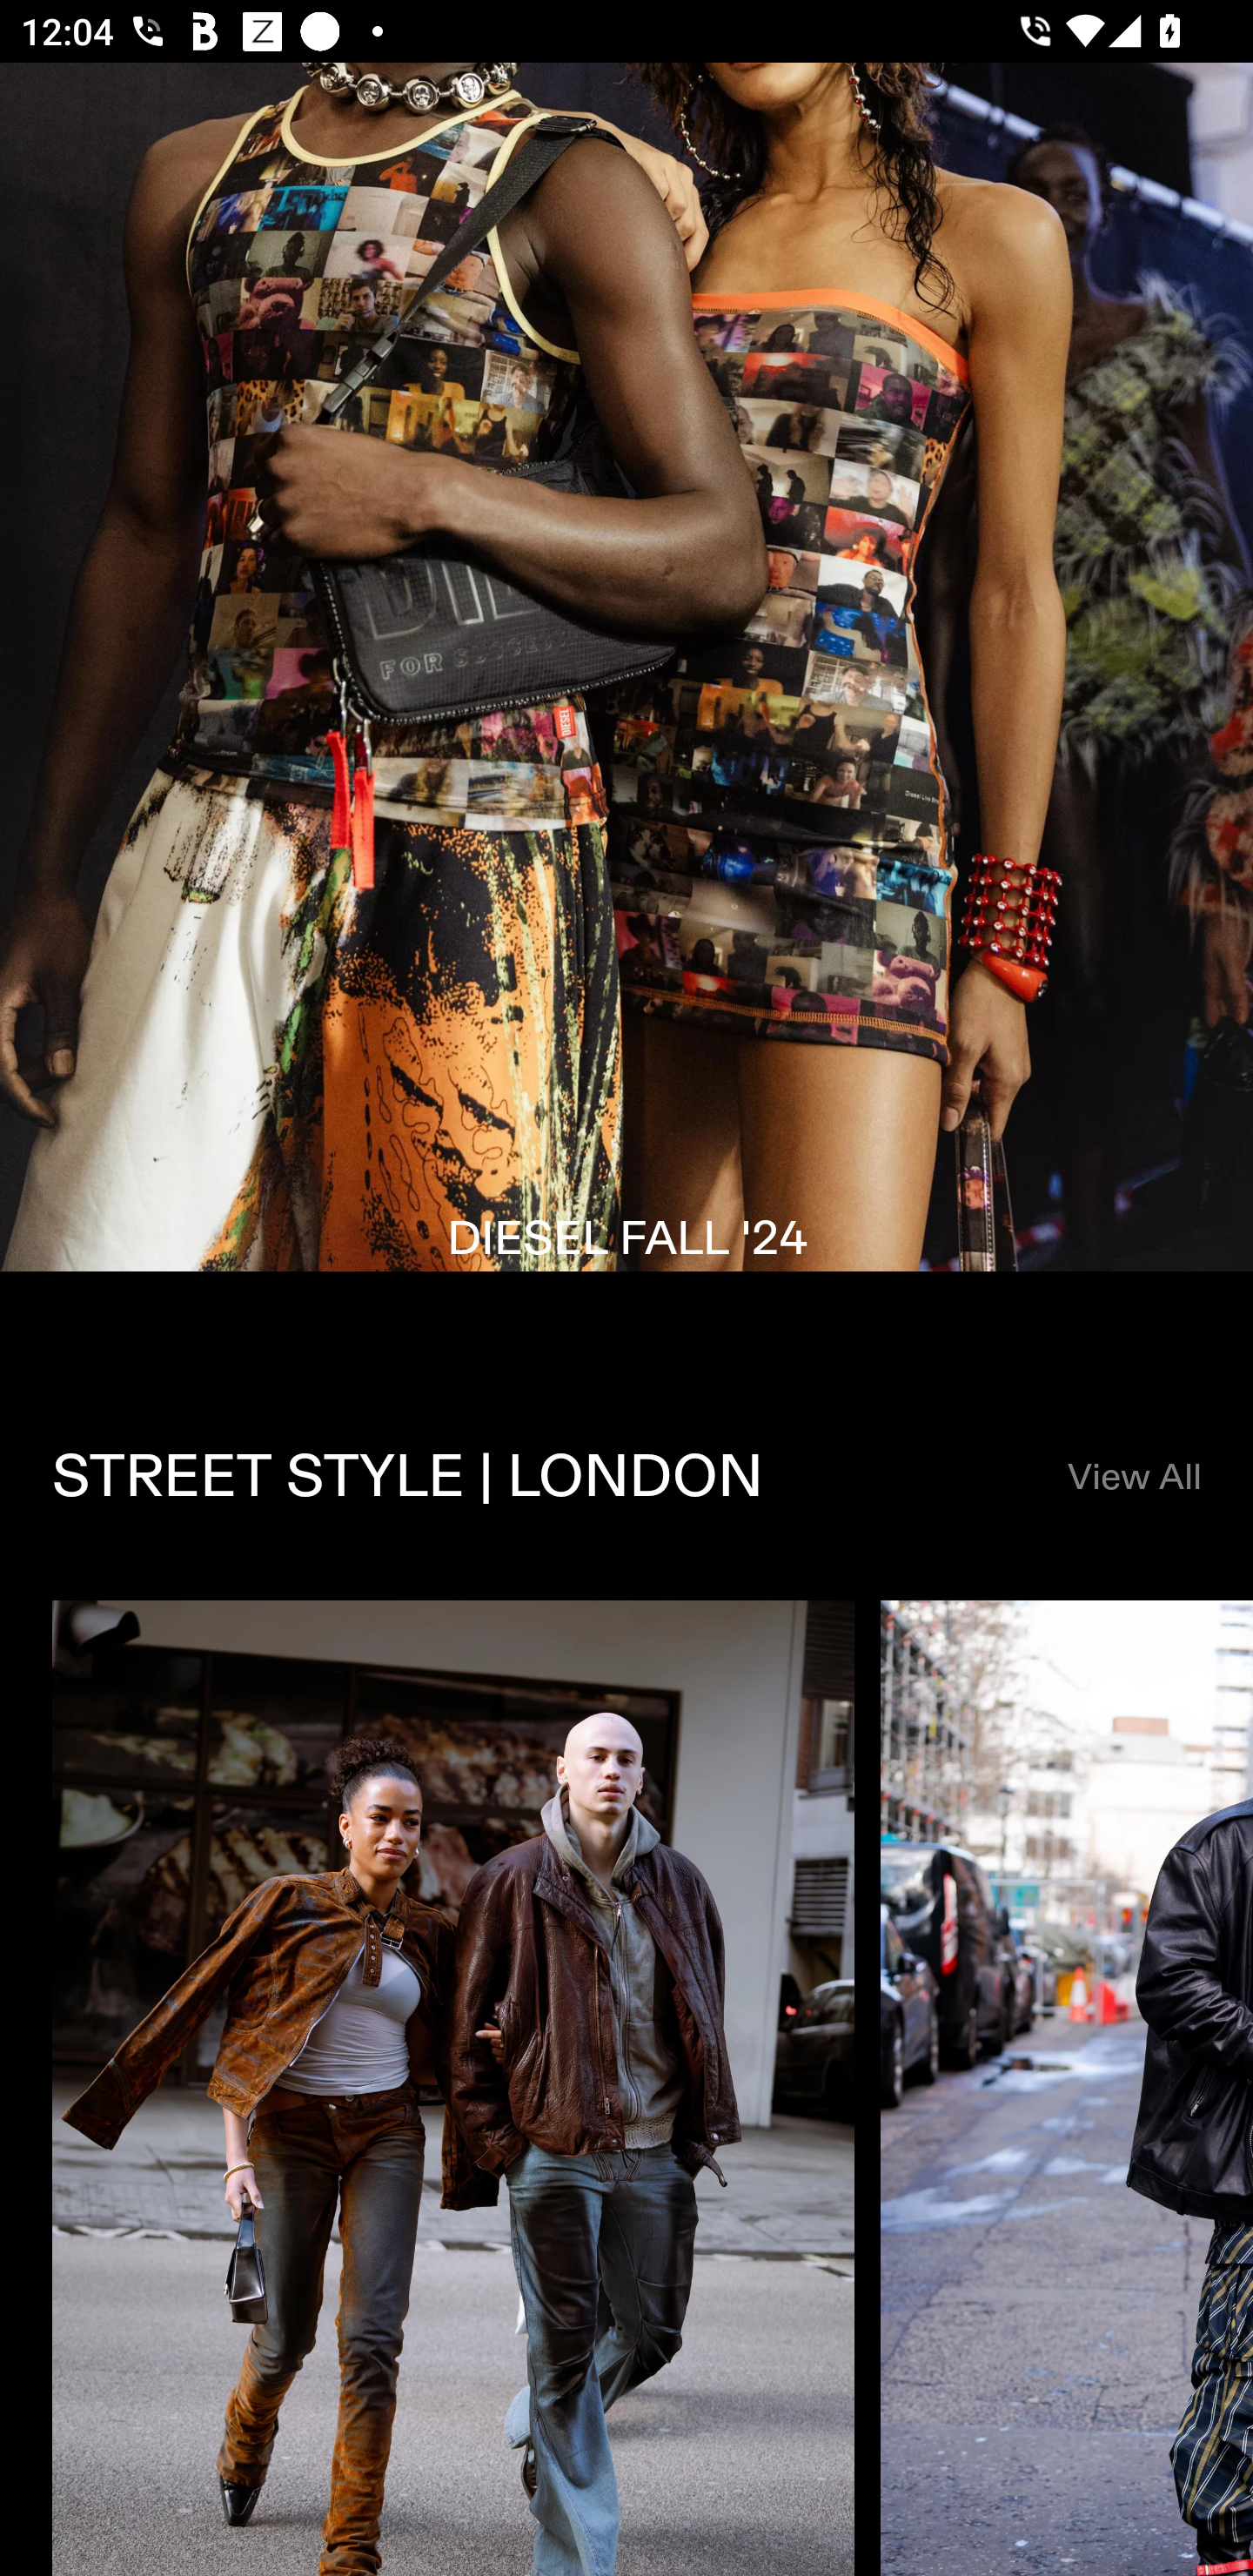 This screenshot has height=2576, width=1253. I want to click on View All, so click(1133, 1478).